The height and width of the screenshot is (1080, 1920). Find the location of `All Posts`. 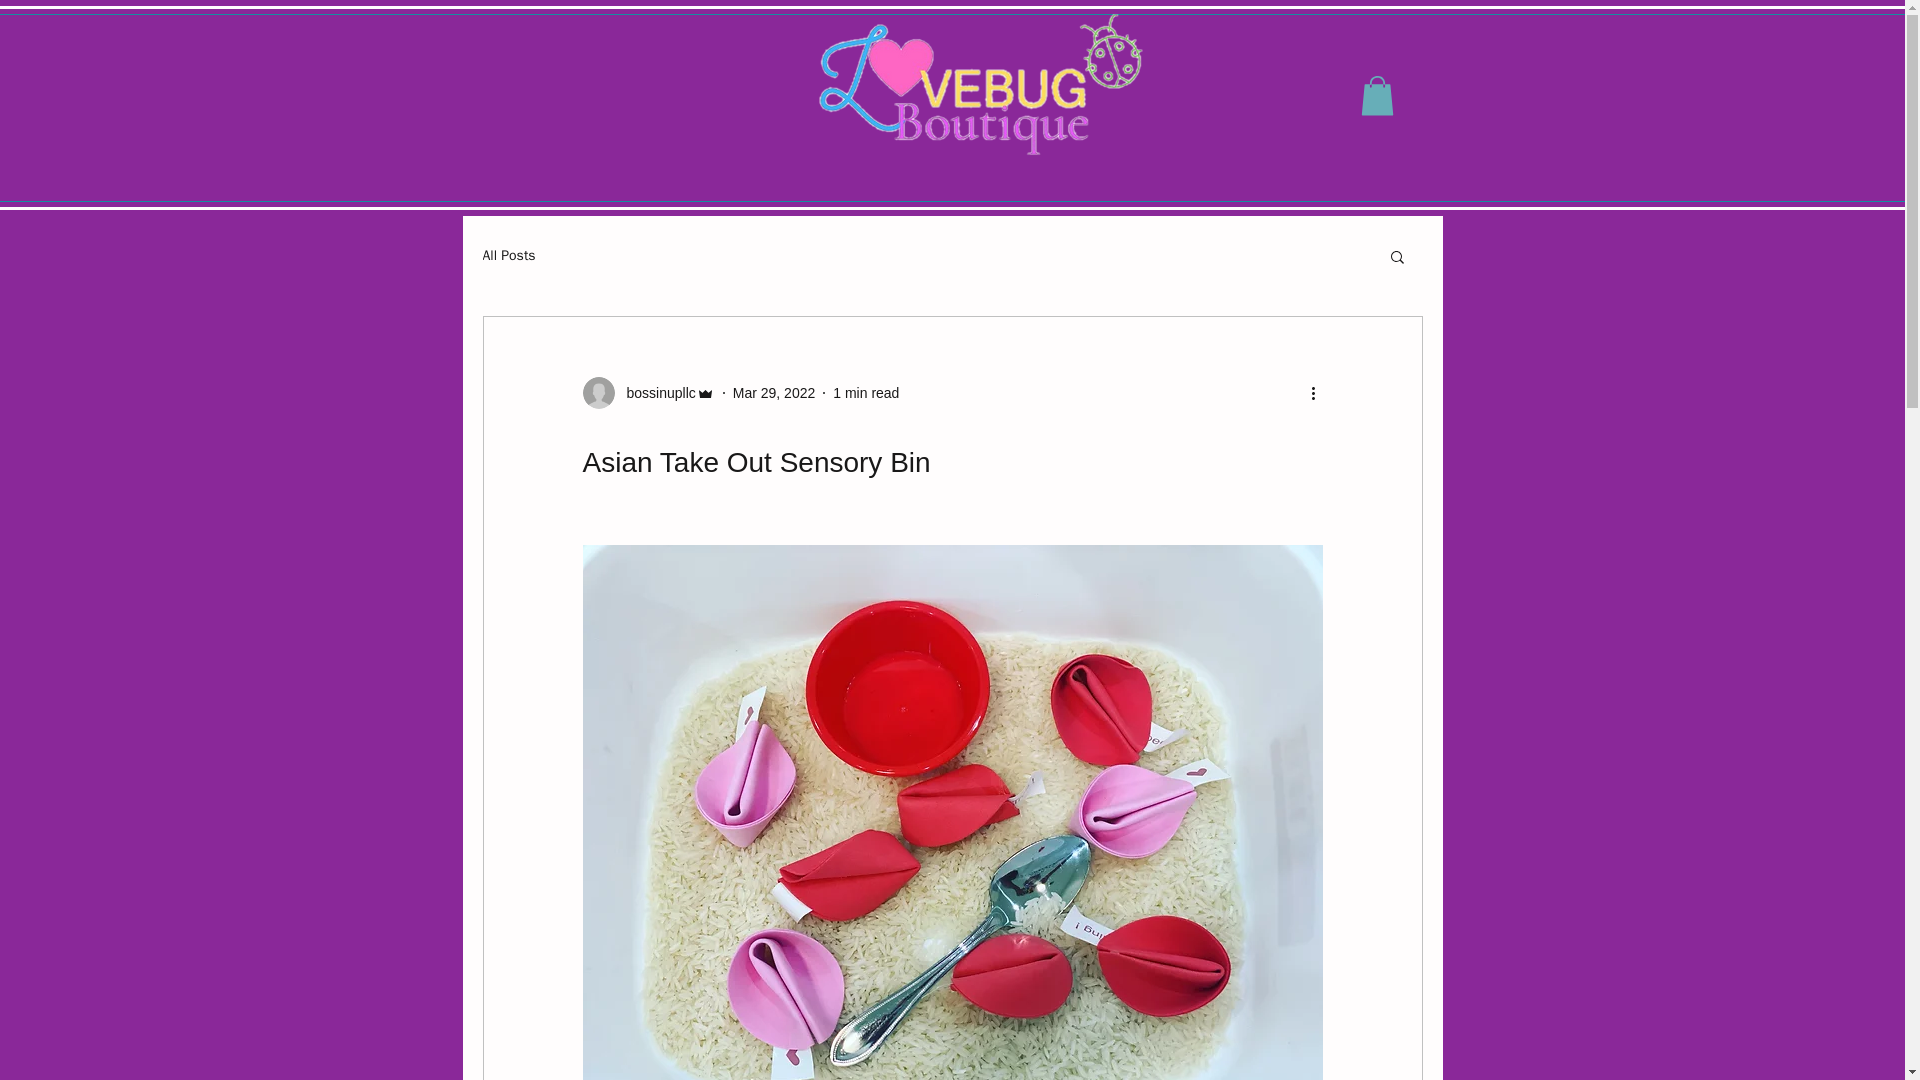

All Posts is located at coordinates (508, 256).